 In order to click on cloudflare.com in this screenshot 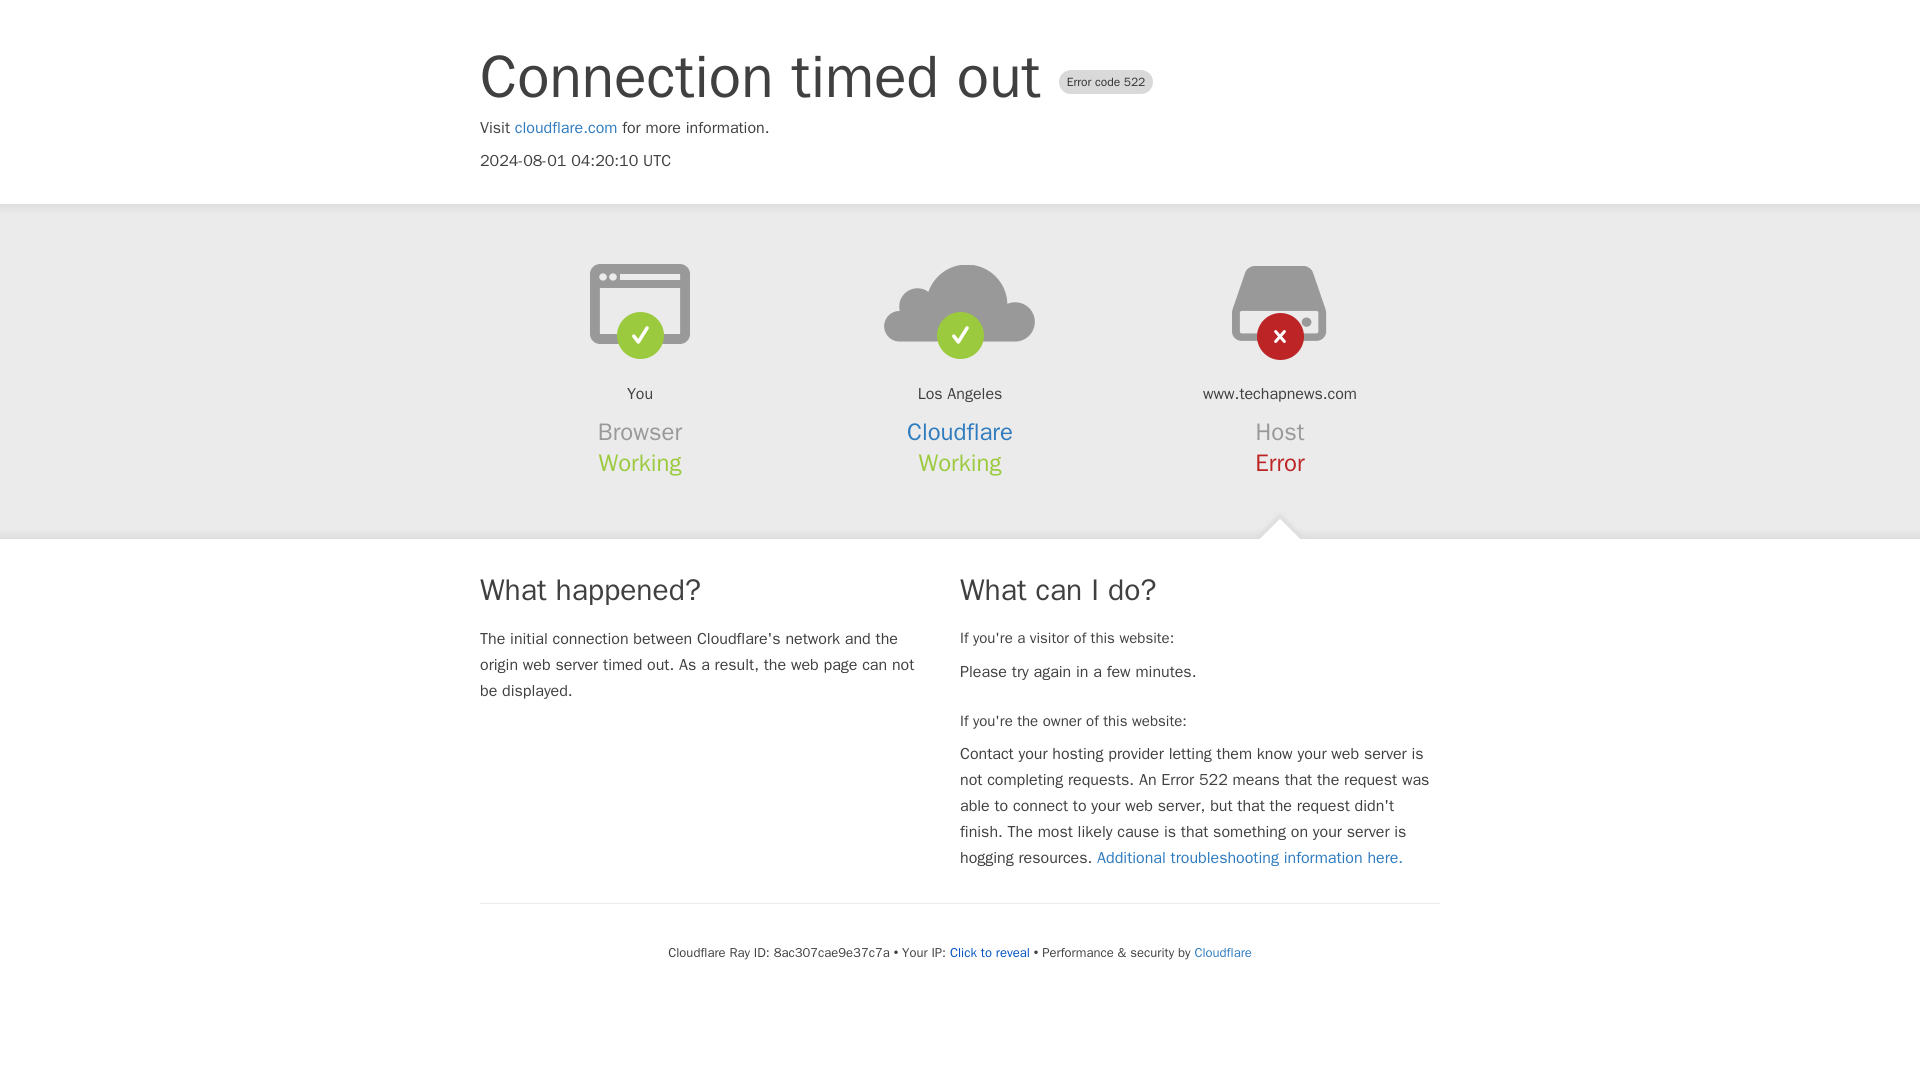, I will do `click(566, 128)`.